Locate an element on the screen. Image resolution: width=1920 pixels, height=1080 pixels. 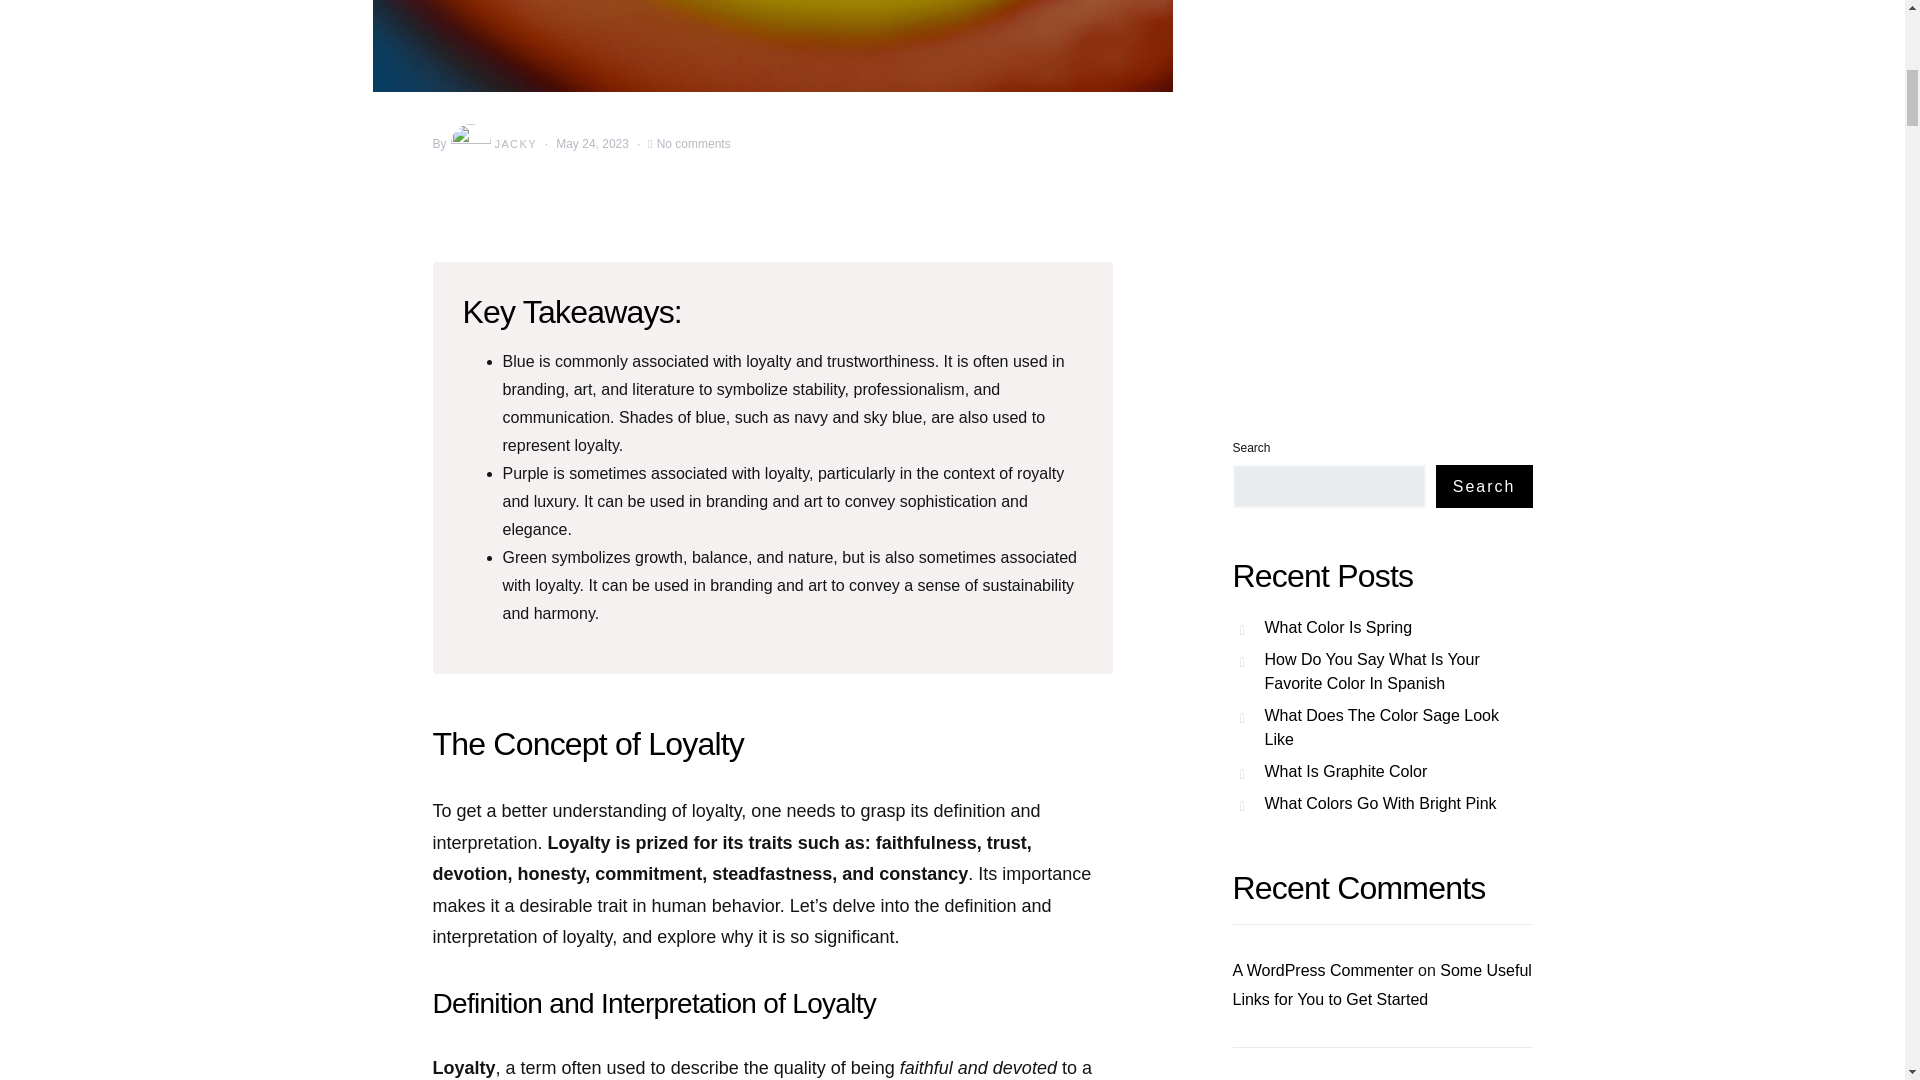
JACKY is located at coordinates (492, 144).